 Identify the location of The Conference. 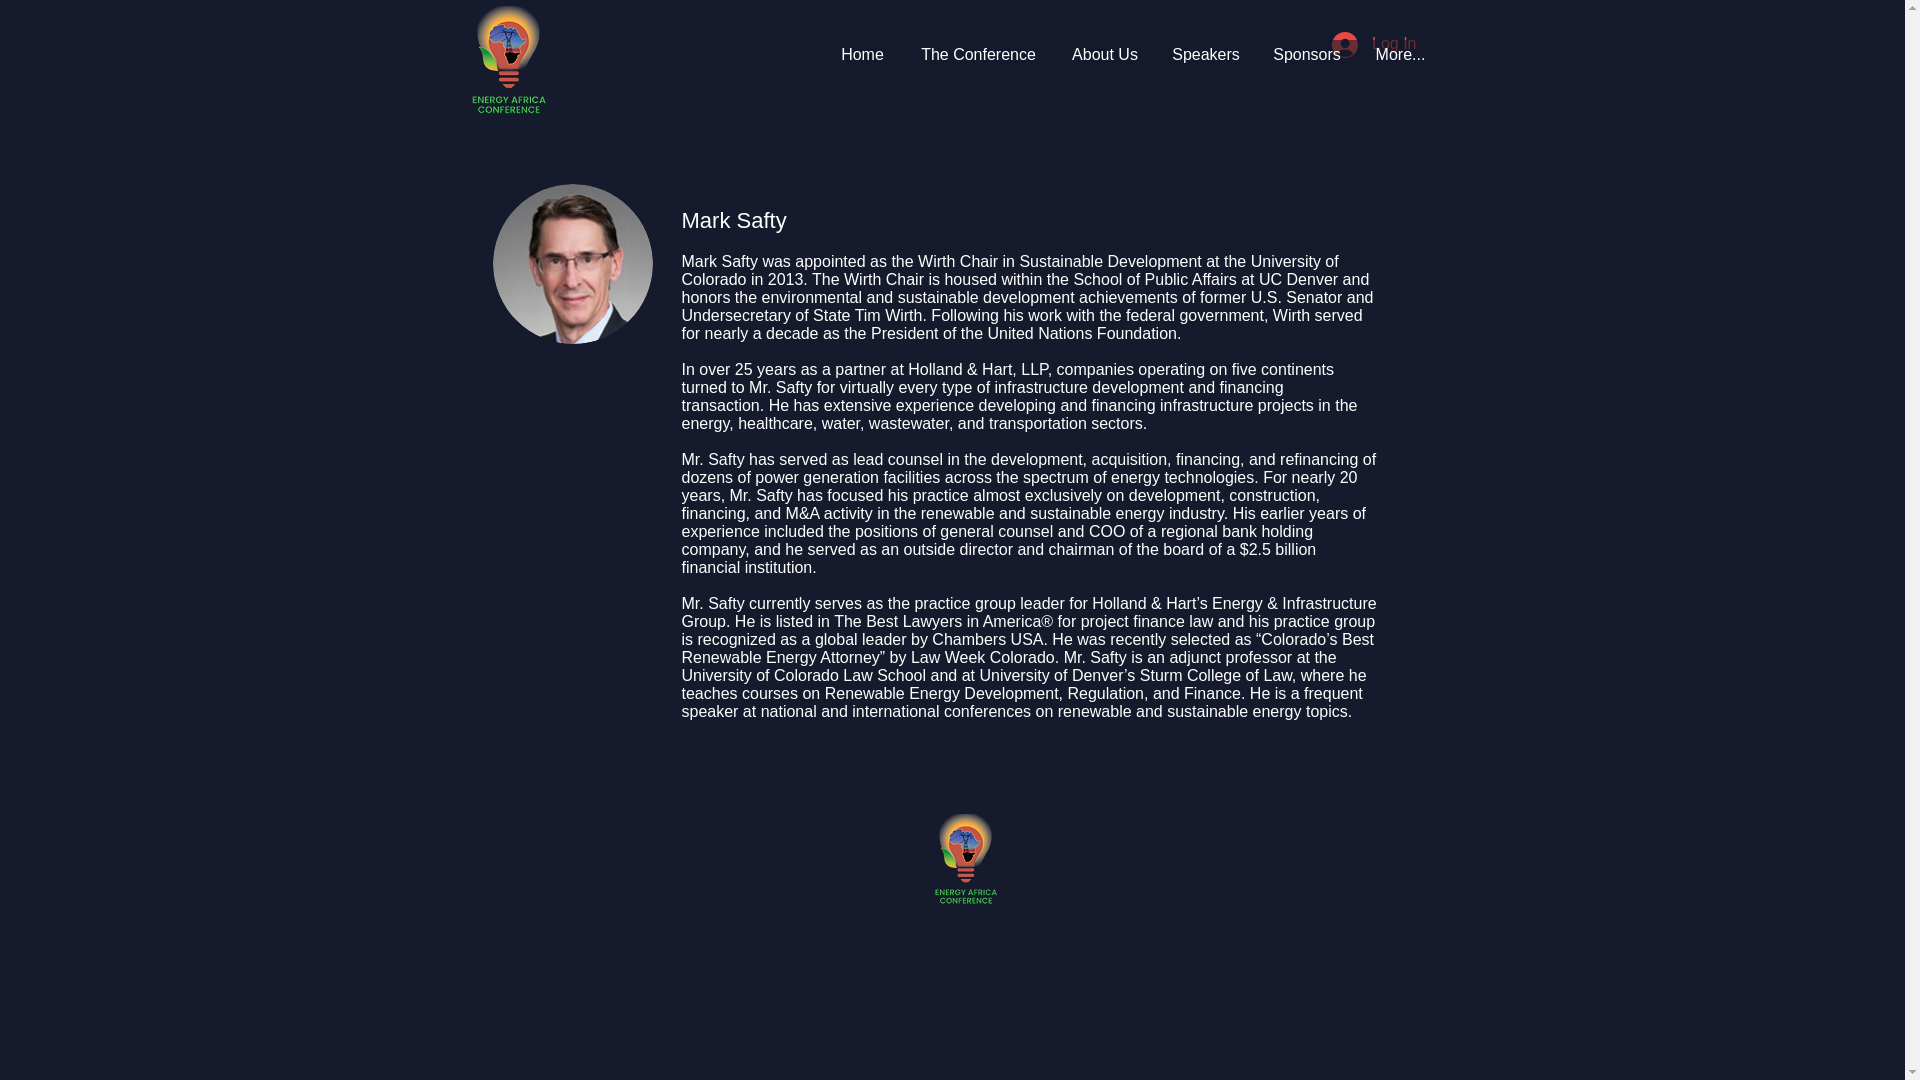
(977, 54).